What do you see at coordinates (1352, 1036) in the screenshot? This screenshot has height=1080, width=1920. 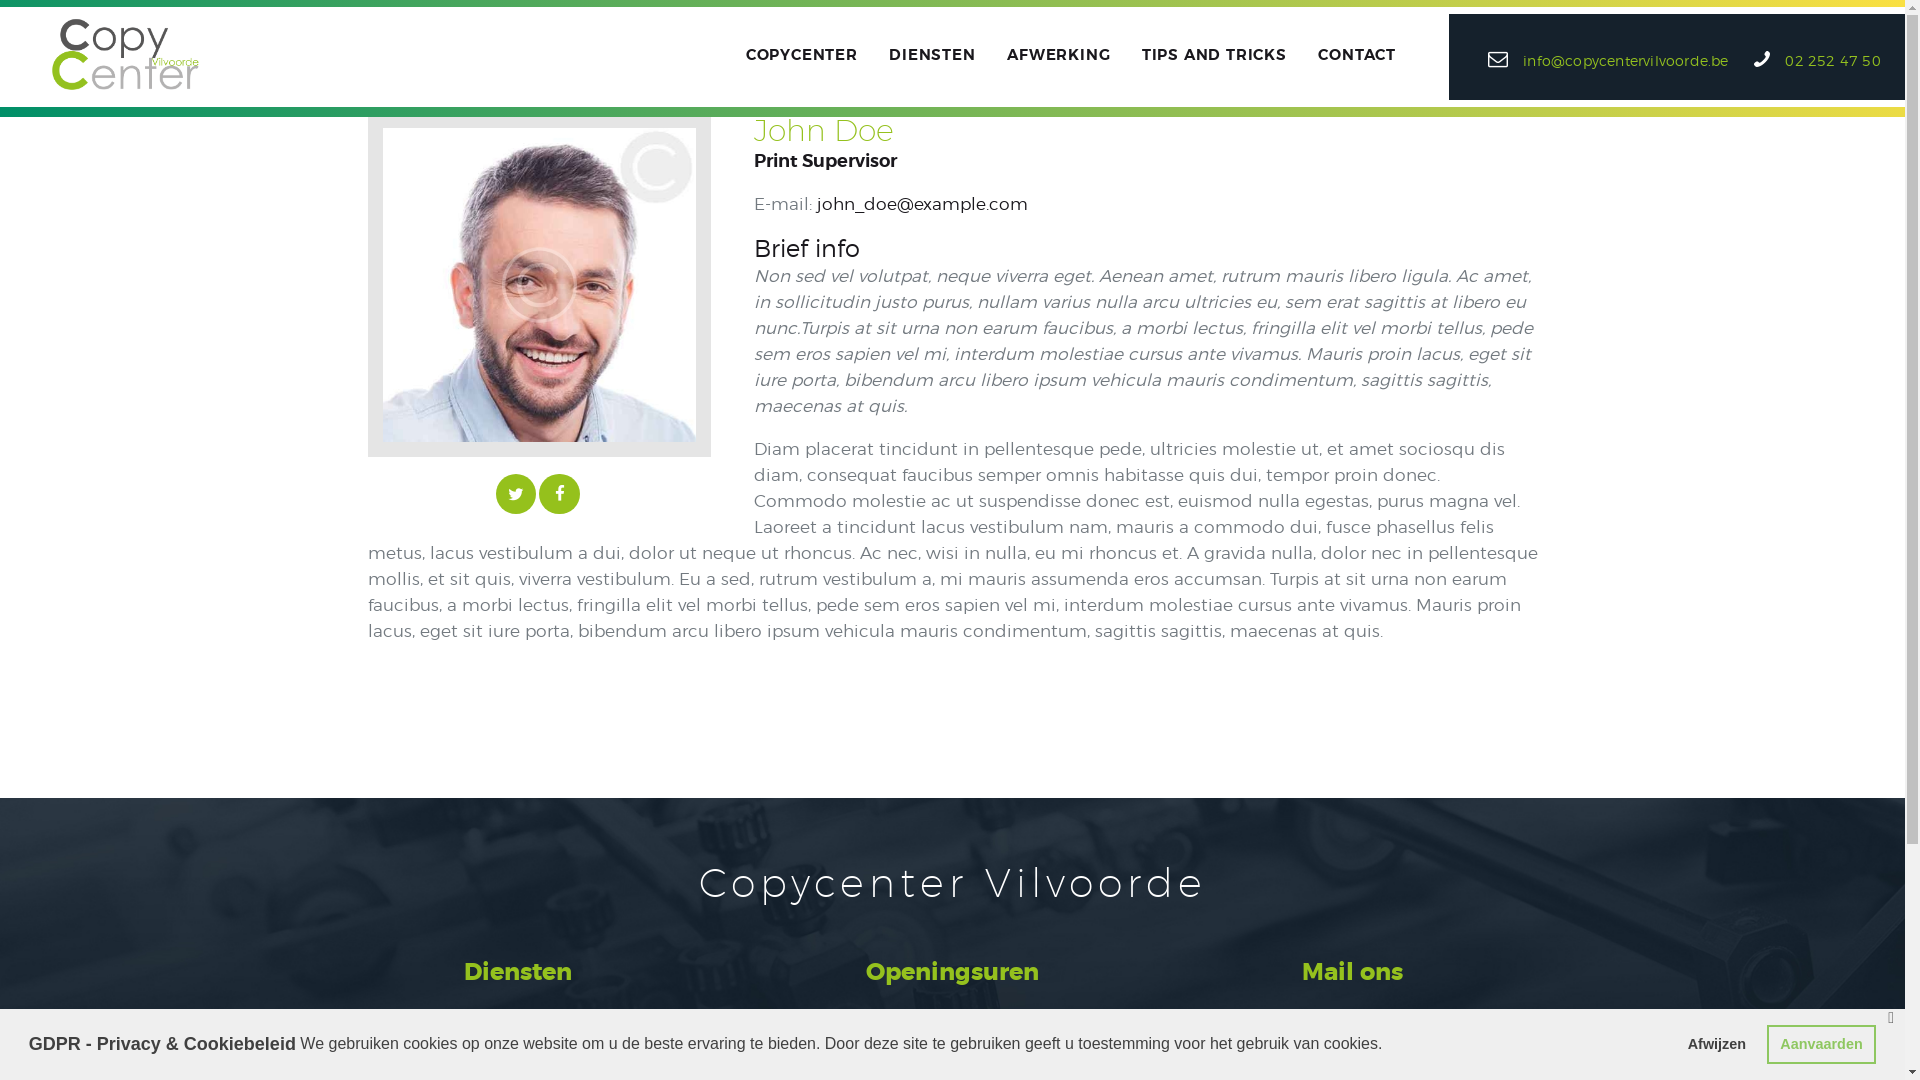 I see `info@copycentervilvoorde.be` at bounding box center [1352, 1036].